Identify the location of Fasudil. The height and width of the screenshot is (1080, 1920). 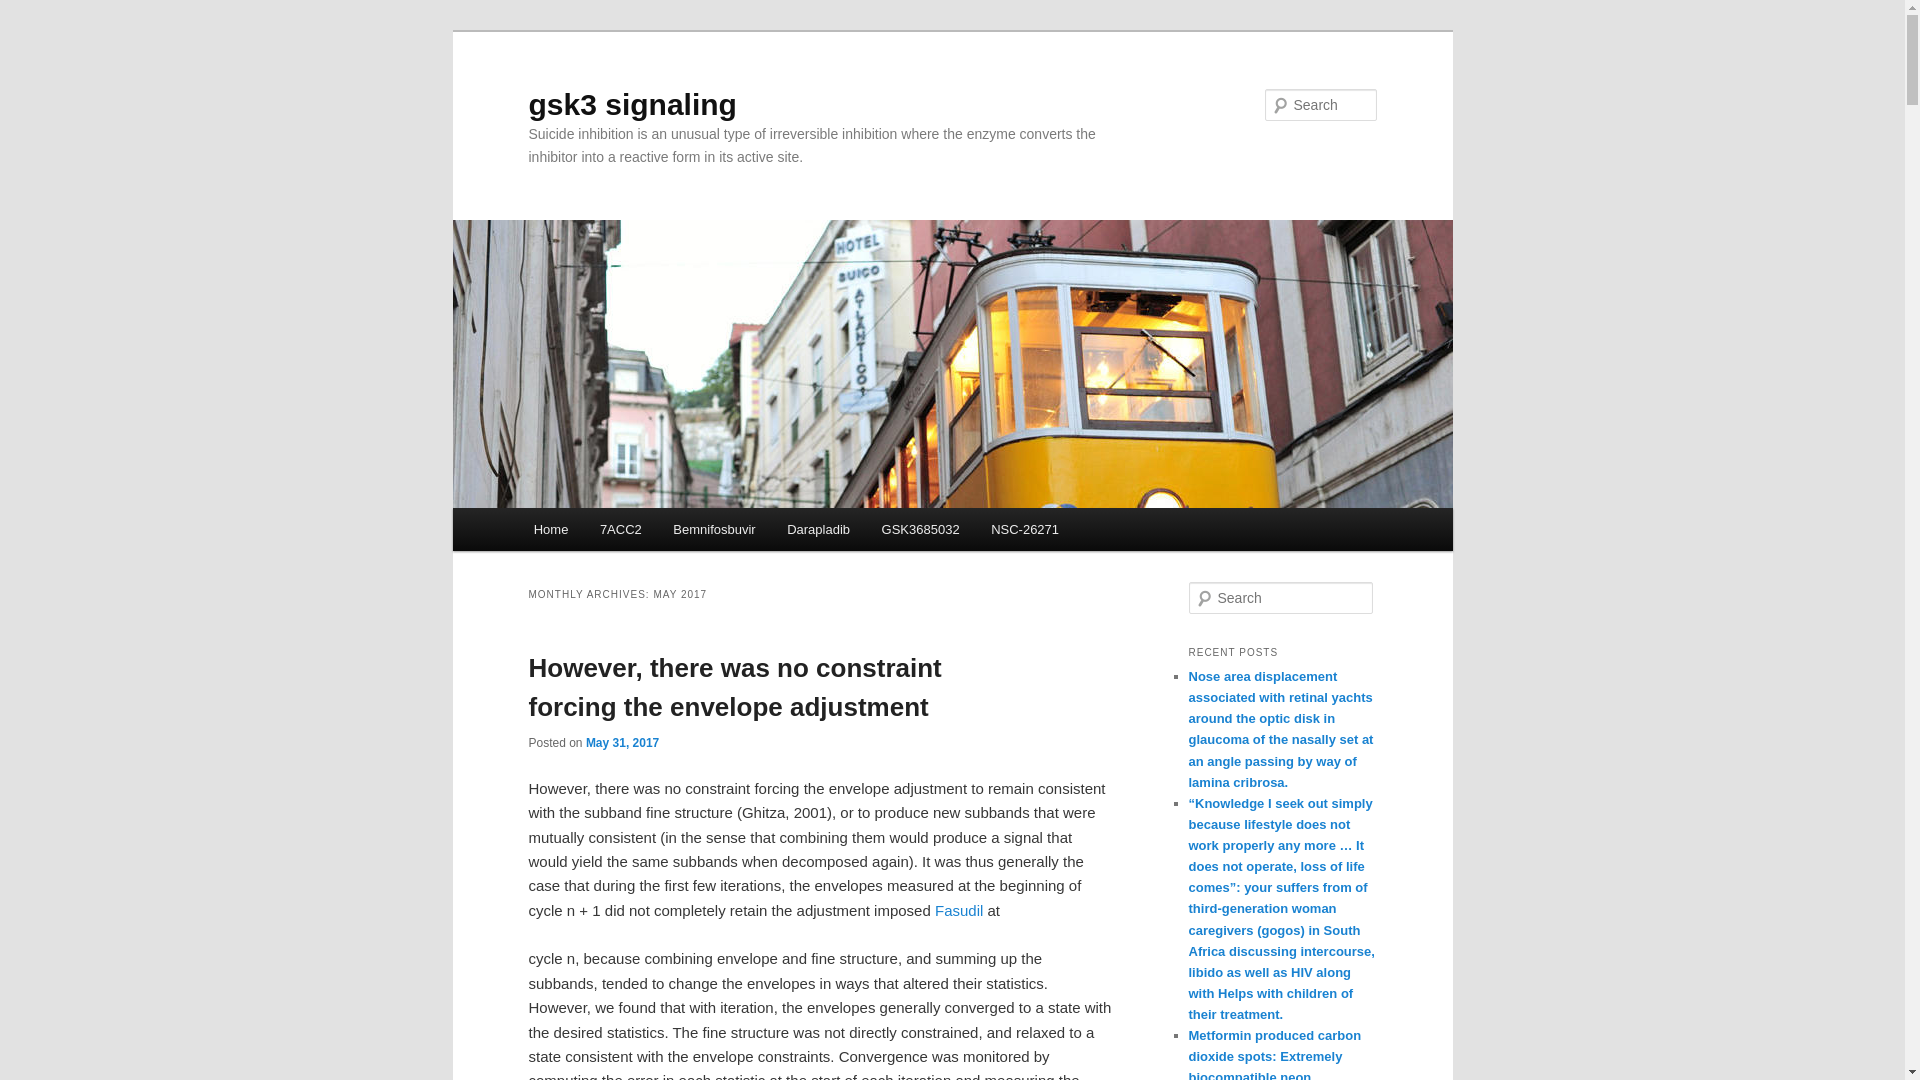
(959, 910).